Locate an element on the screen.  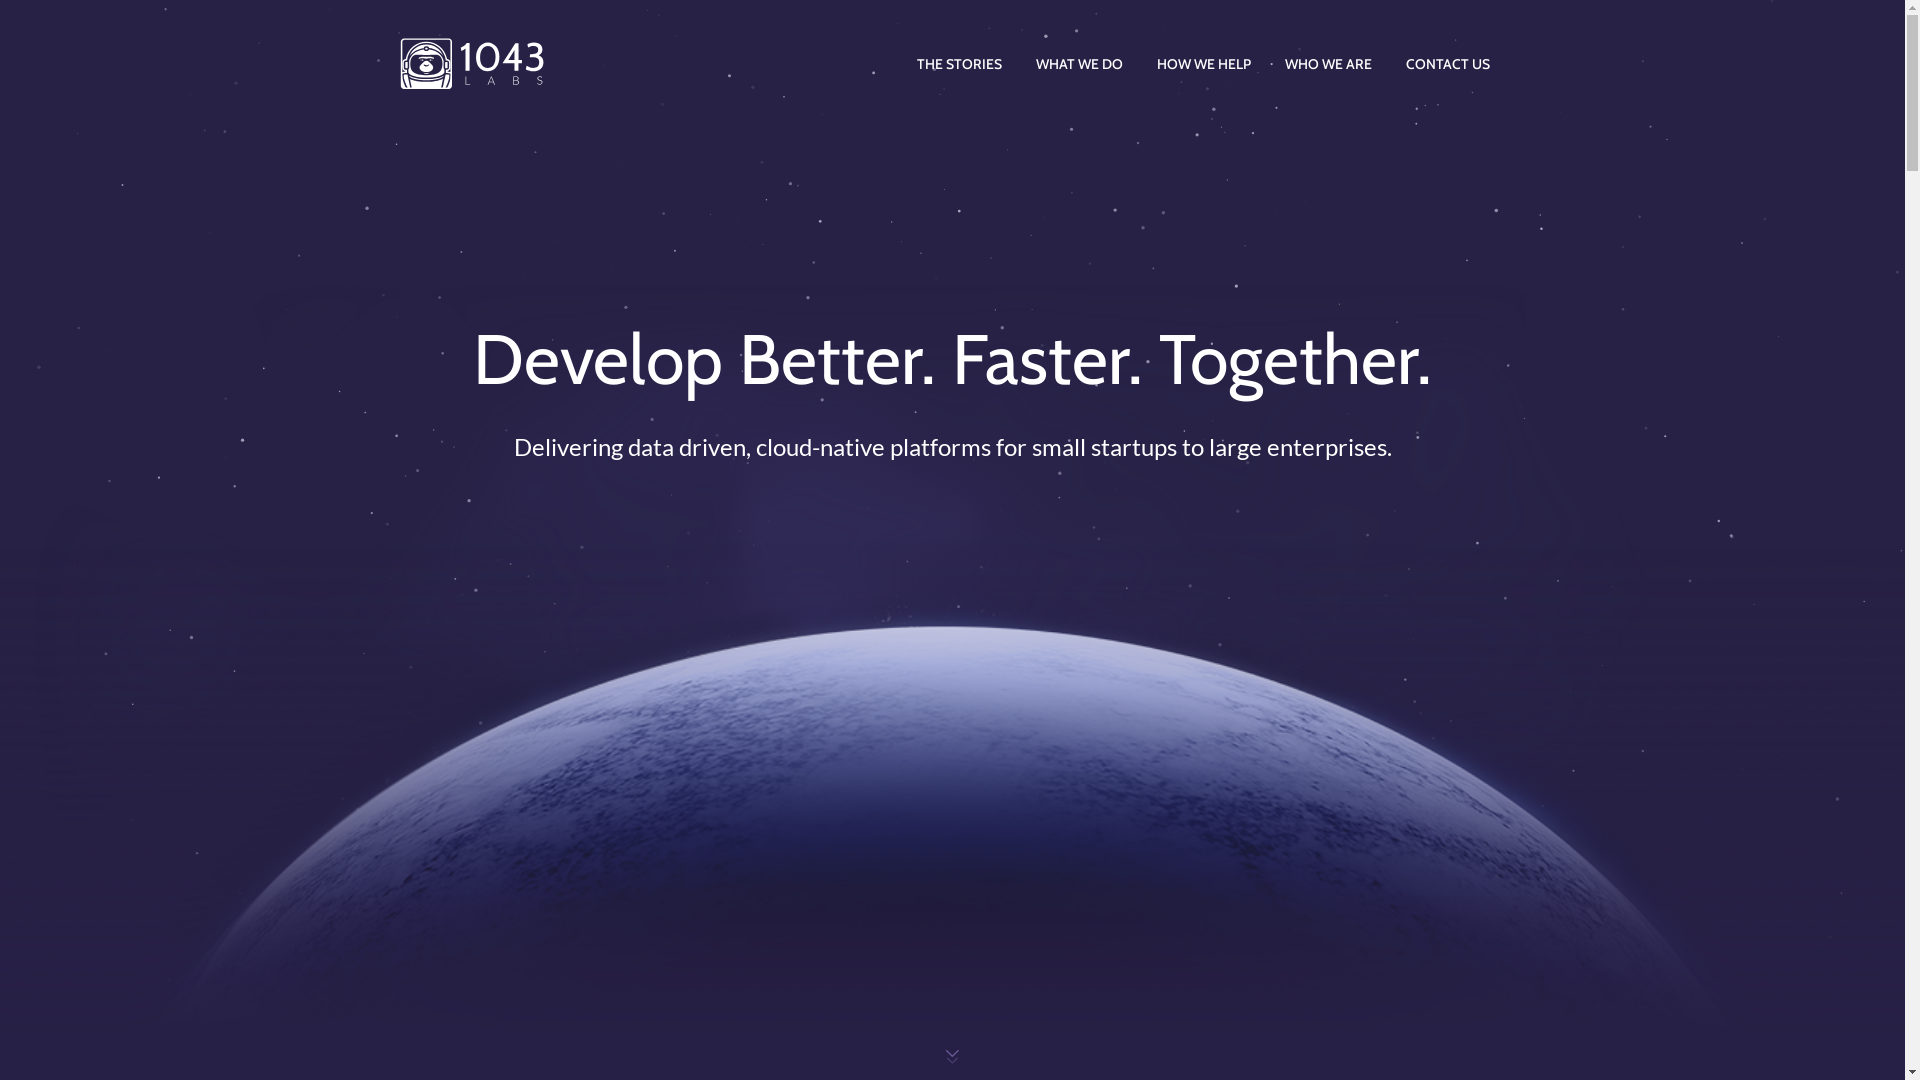
WHO WE ARE is located at coordinates (1328, 64).